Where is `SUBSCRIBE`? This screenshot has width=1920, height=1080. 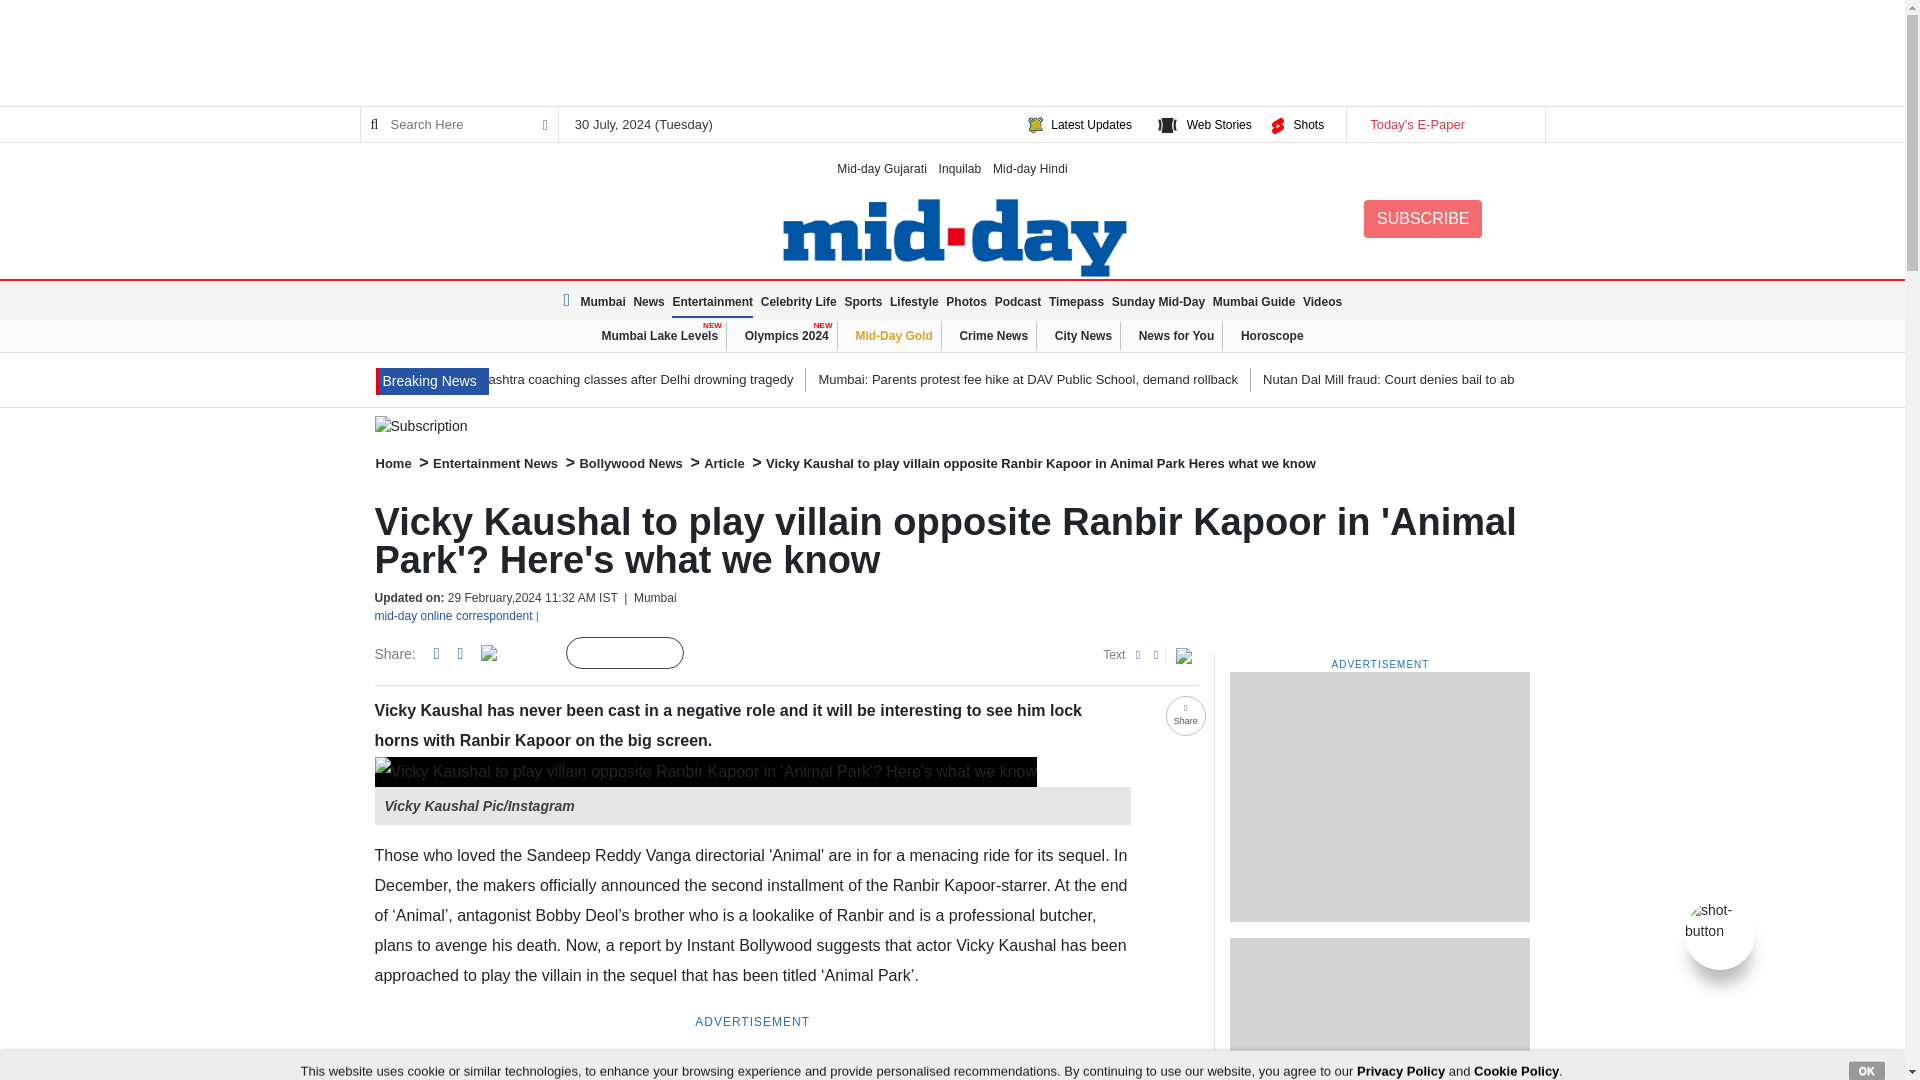
SUBSCRIBE is located at coordinates (1422, 218).